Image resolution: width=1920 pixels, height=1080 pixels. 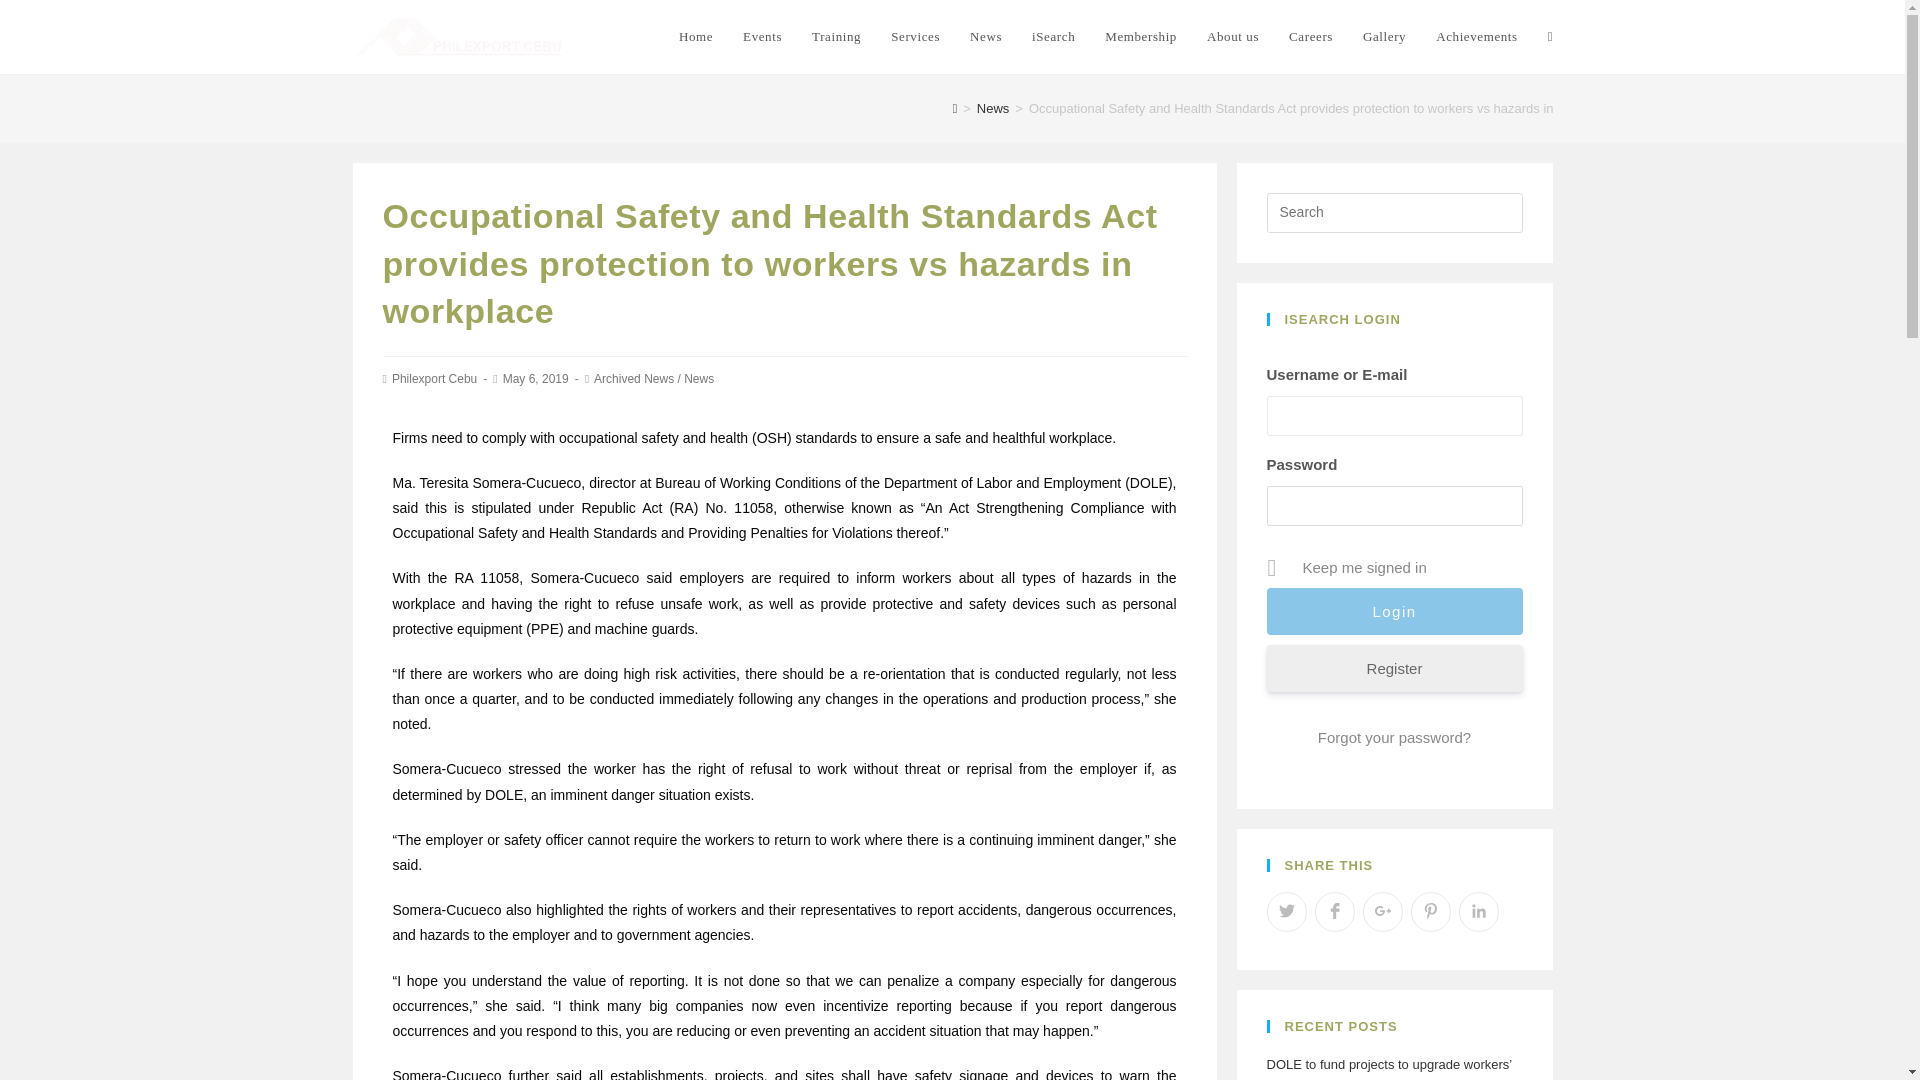 What do you see at coordinates (836, 37) in the screenshot?
I see `Training` at bounding box center [836, 37].